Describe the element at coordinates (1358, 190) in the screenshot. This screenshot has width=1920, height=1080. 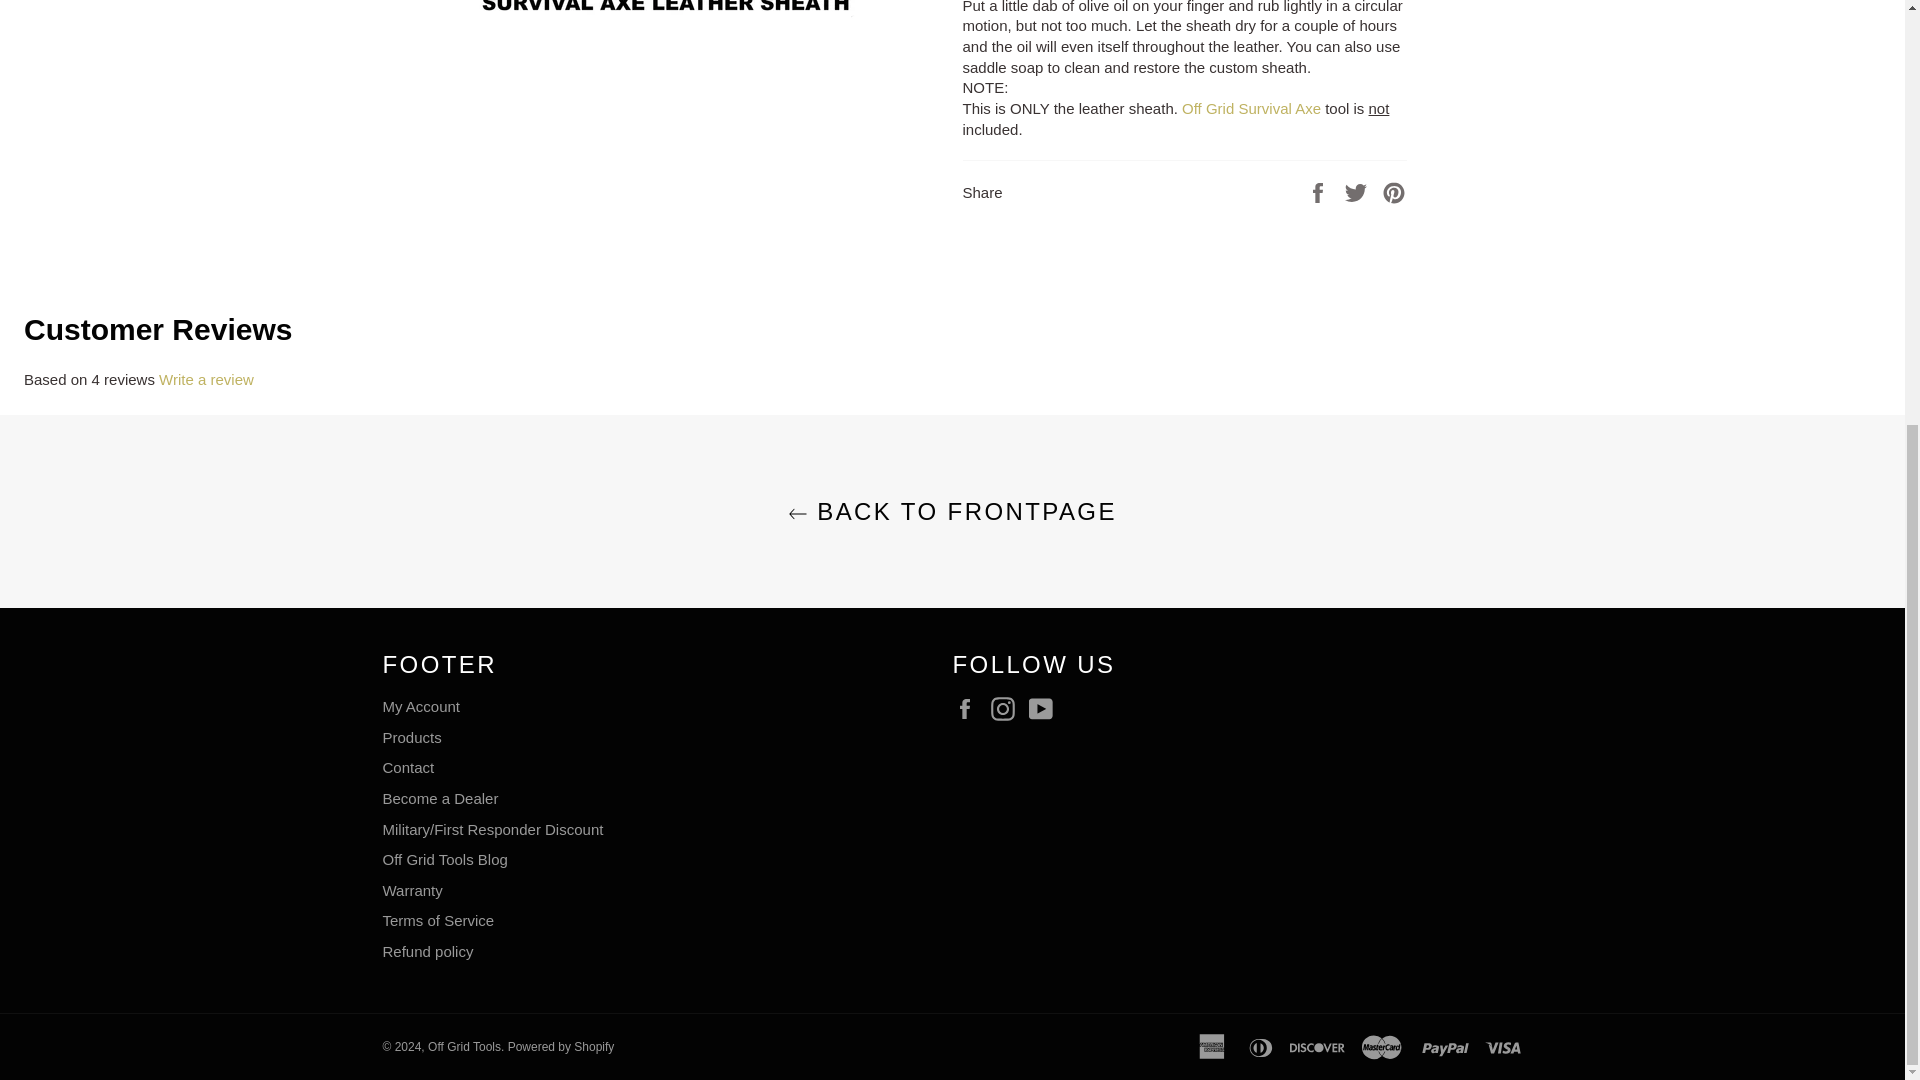
I see `Tweet on Twitter` at that location.